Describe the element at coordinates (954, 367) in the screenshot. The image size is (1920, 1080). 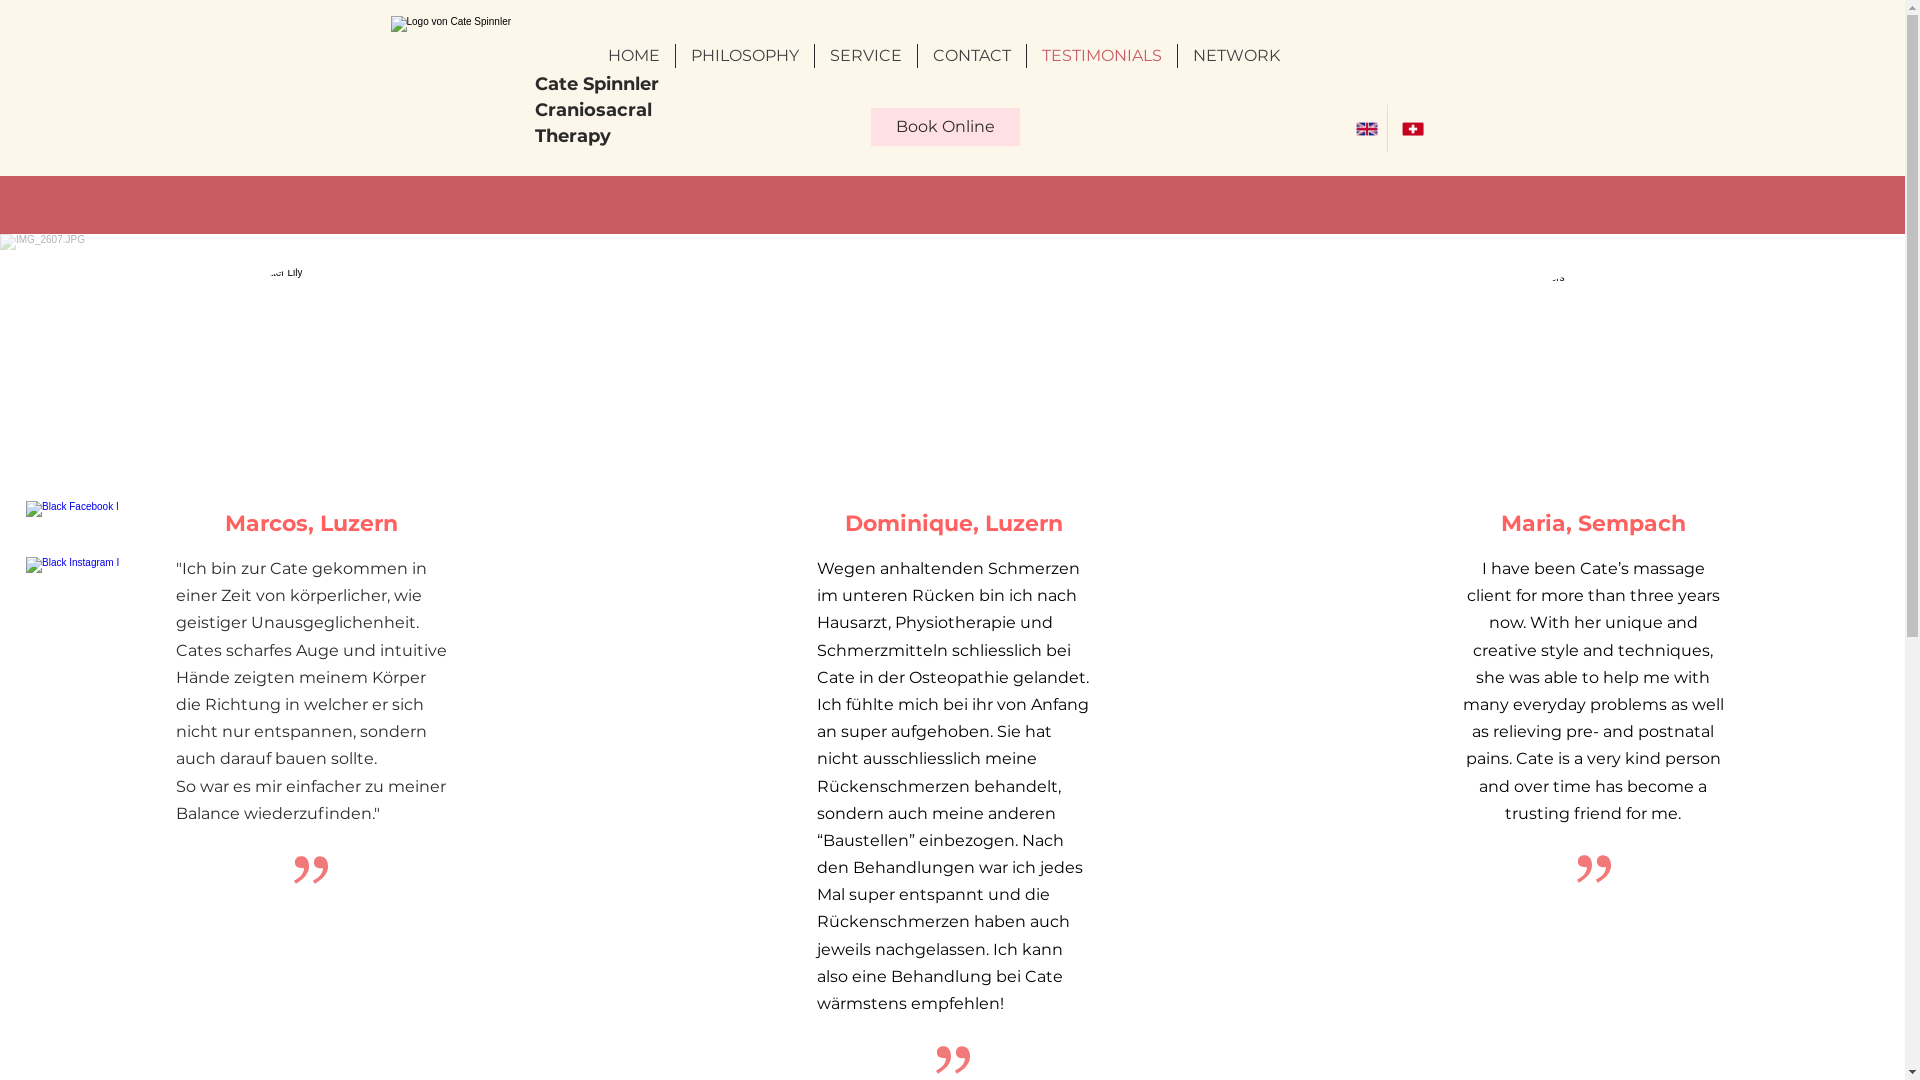
I see `GettyImages-535587703.jpg` at that location.